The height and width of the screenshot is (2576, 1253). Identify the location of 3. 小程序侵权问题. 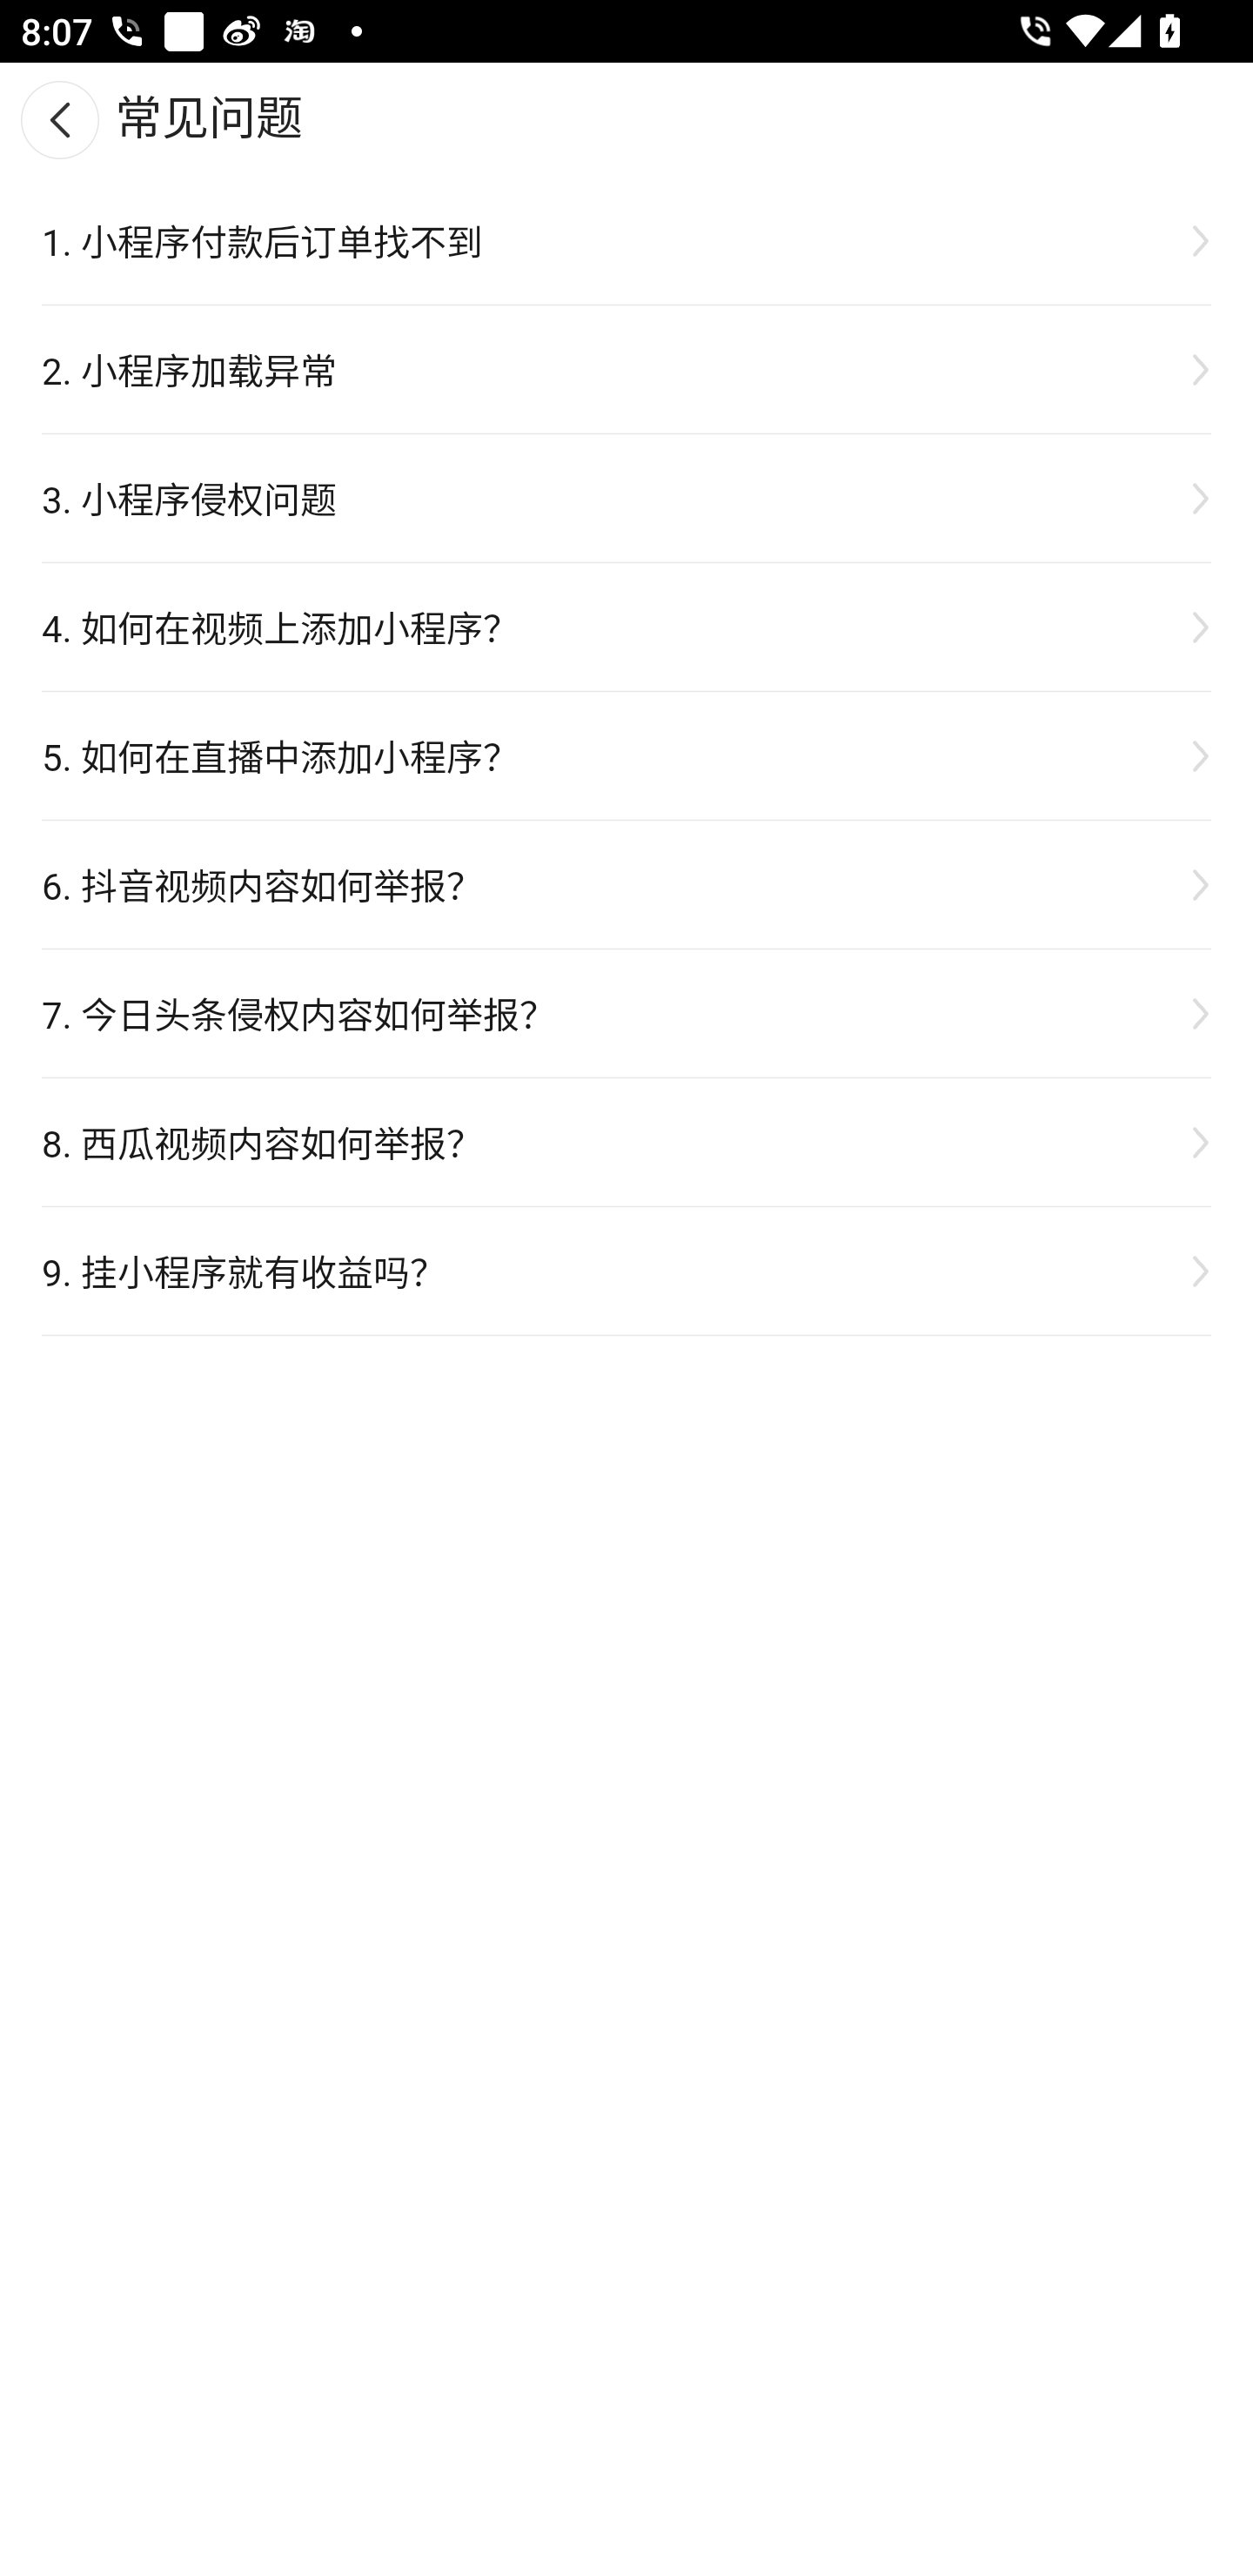
(626, 496).